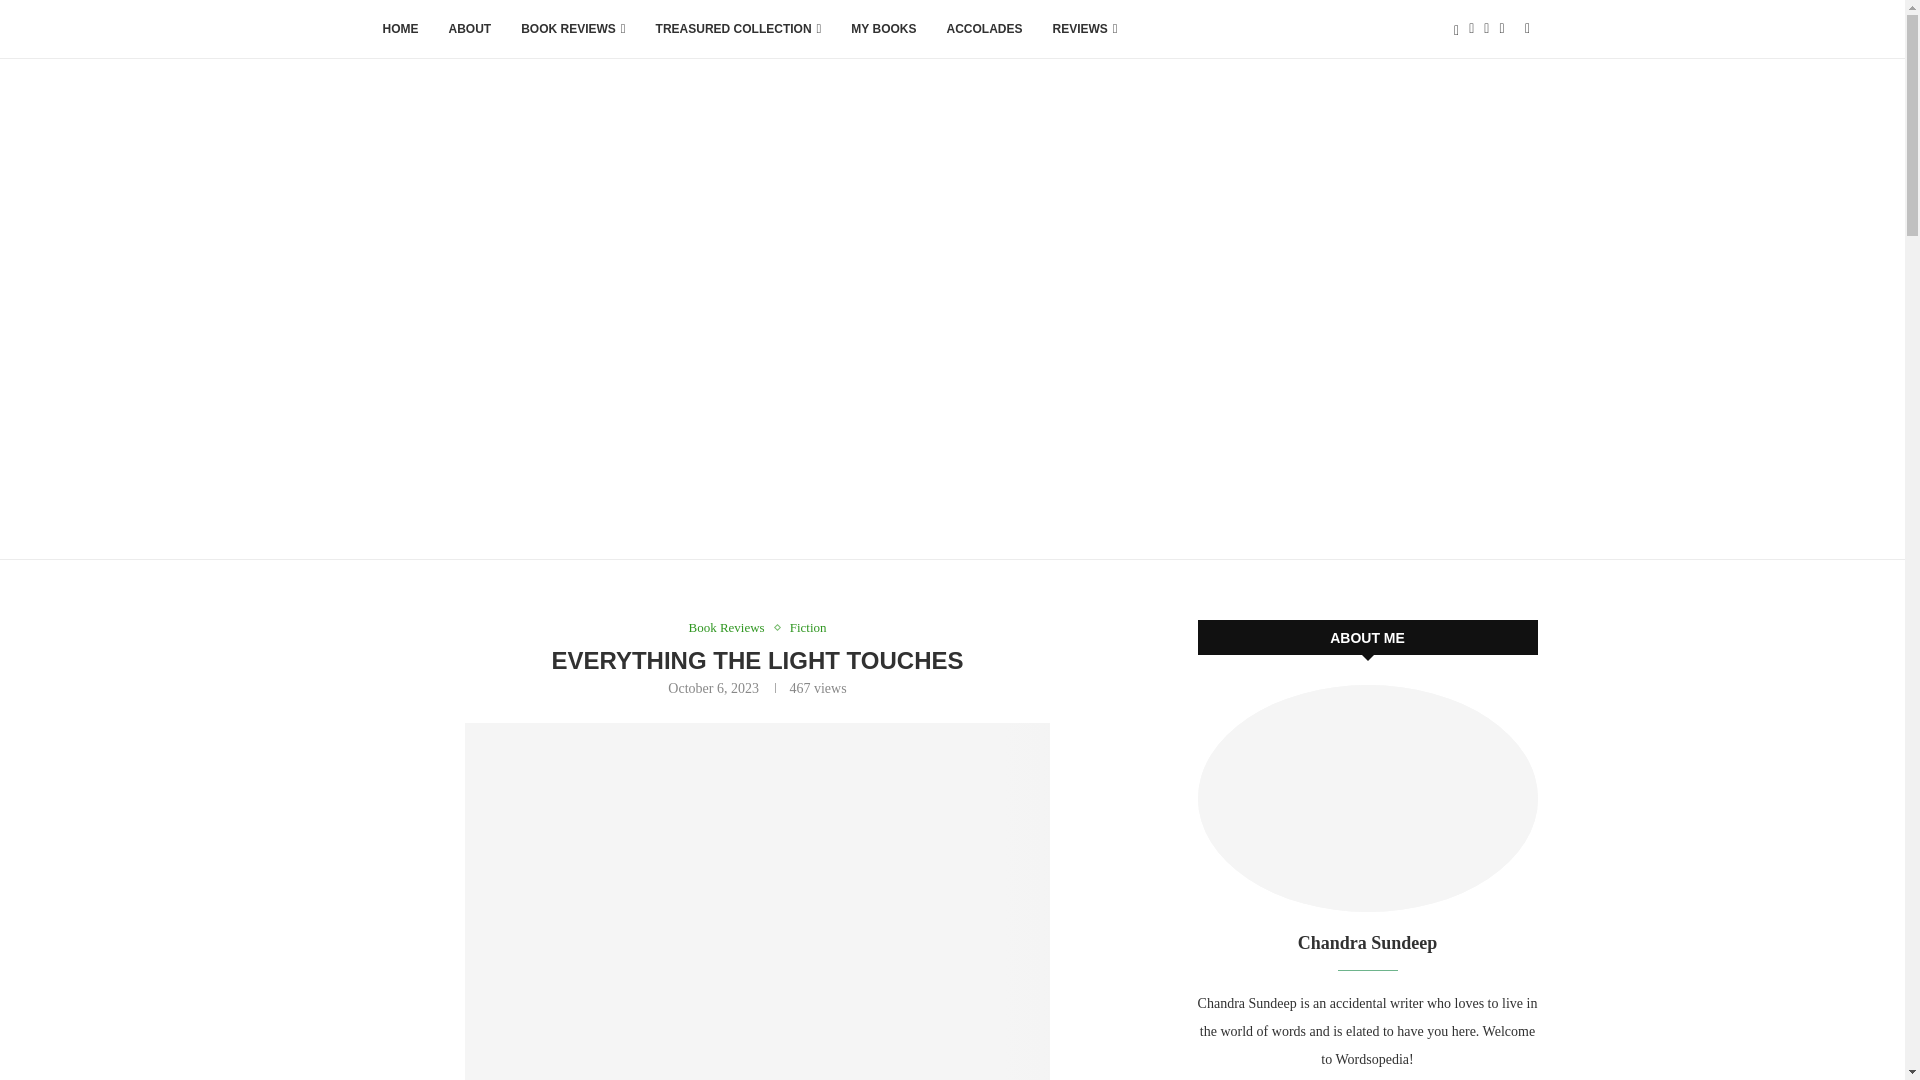  Describe the element at coordinates (572, 30) in the screenshot. I see `BOOK REVIEWS` at that location.